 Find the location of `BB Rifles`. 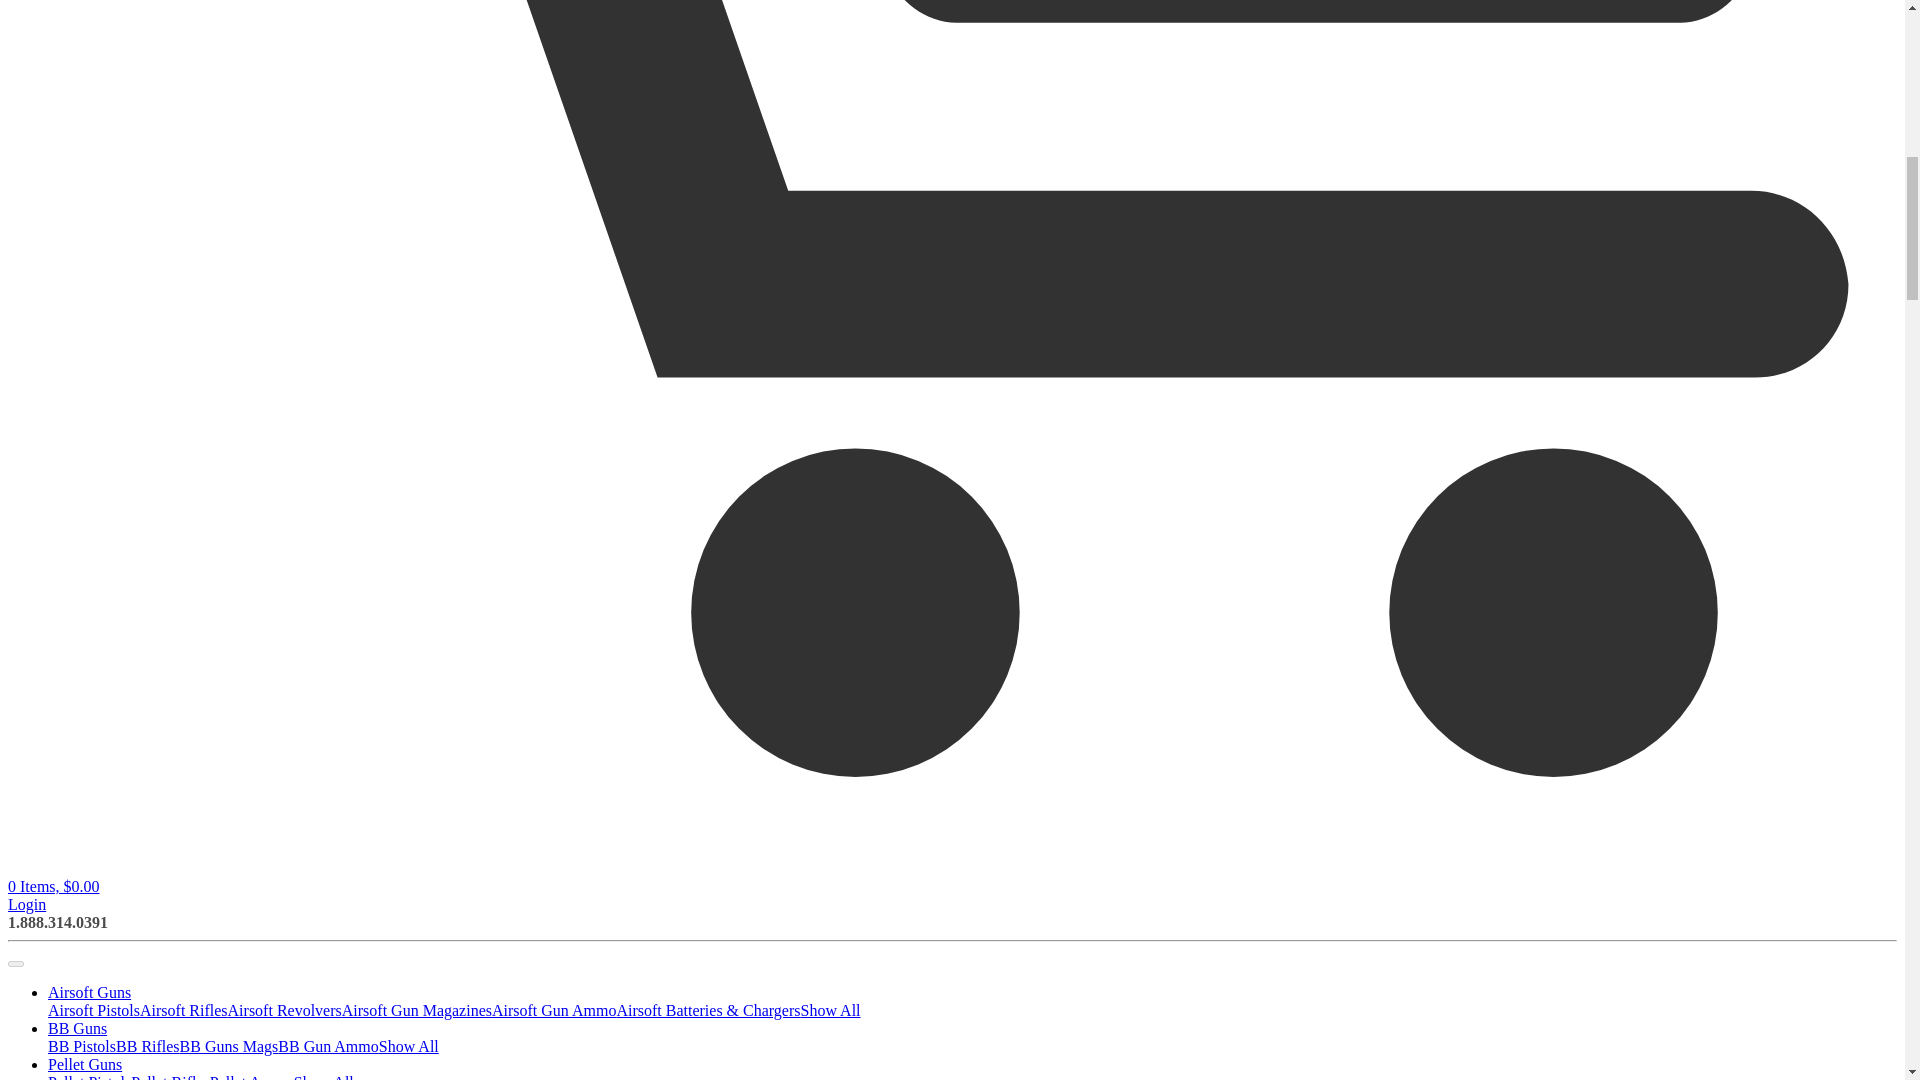

BB Rifles is located at coordinates (148, 1046).